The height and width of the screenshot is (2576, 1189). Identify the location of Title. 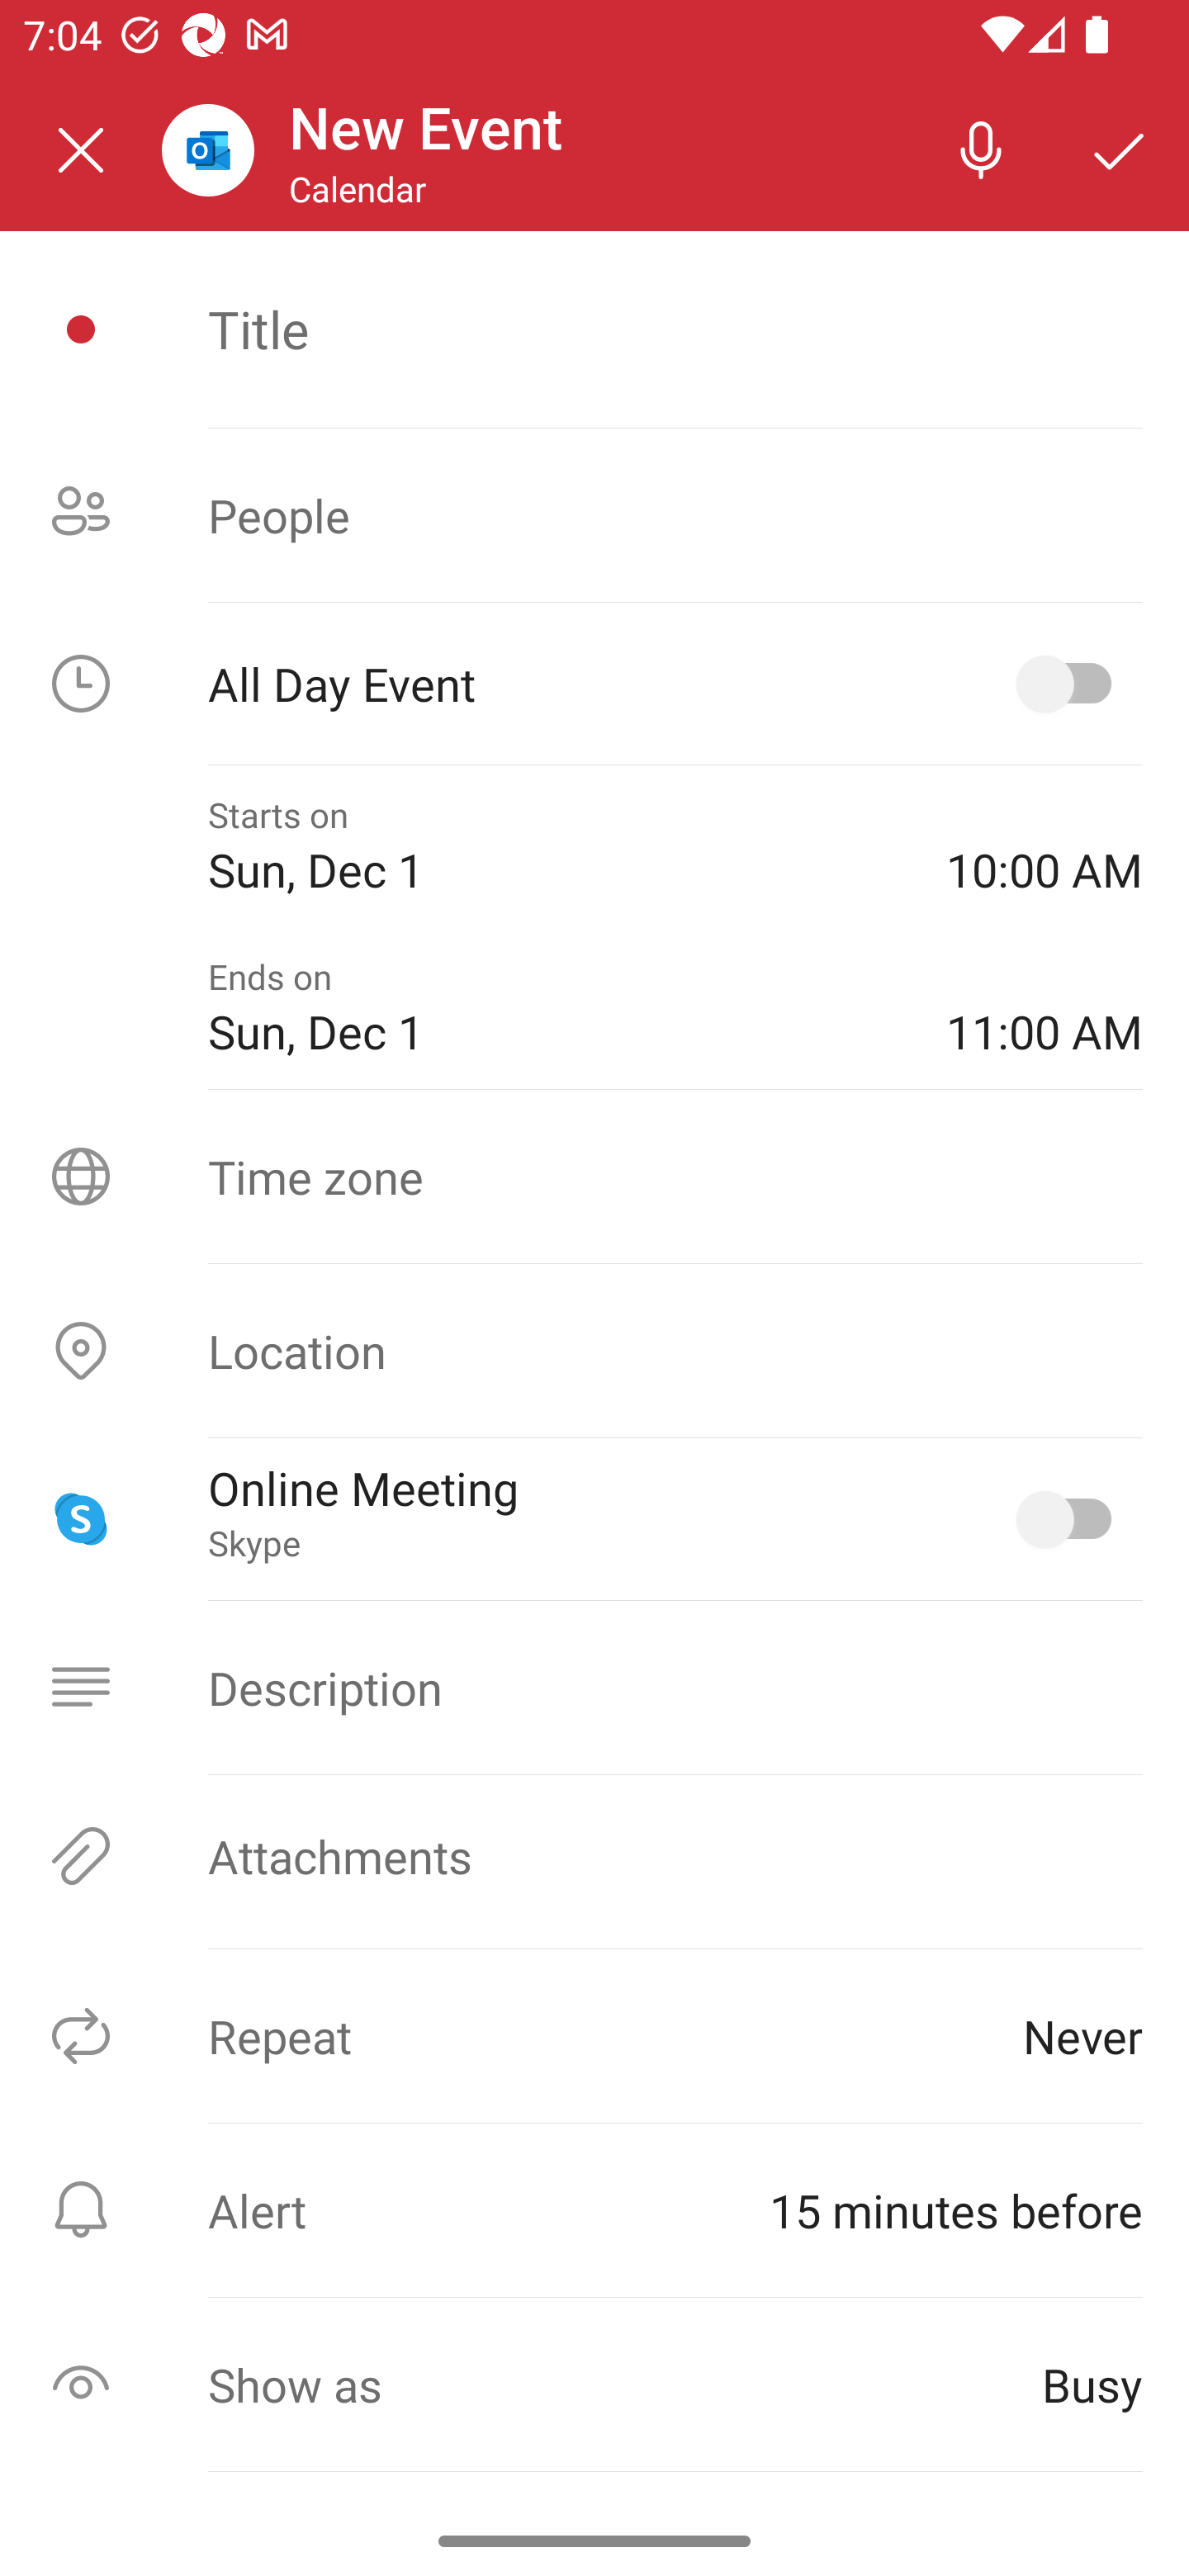
(675, 329).